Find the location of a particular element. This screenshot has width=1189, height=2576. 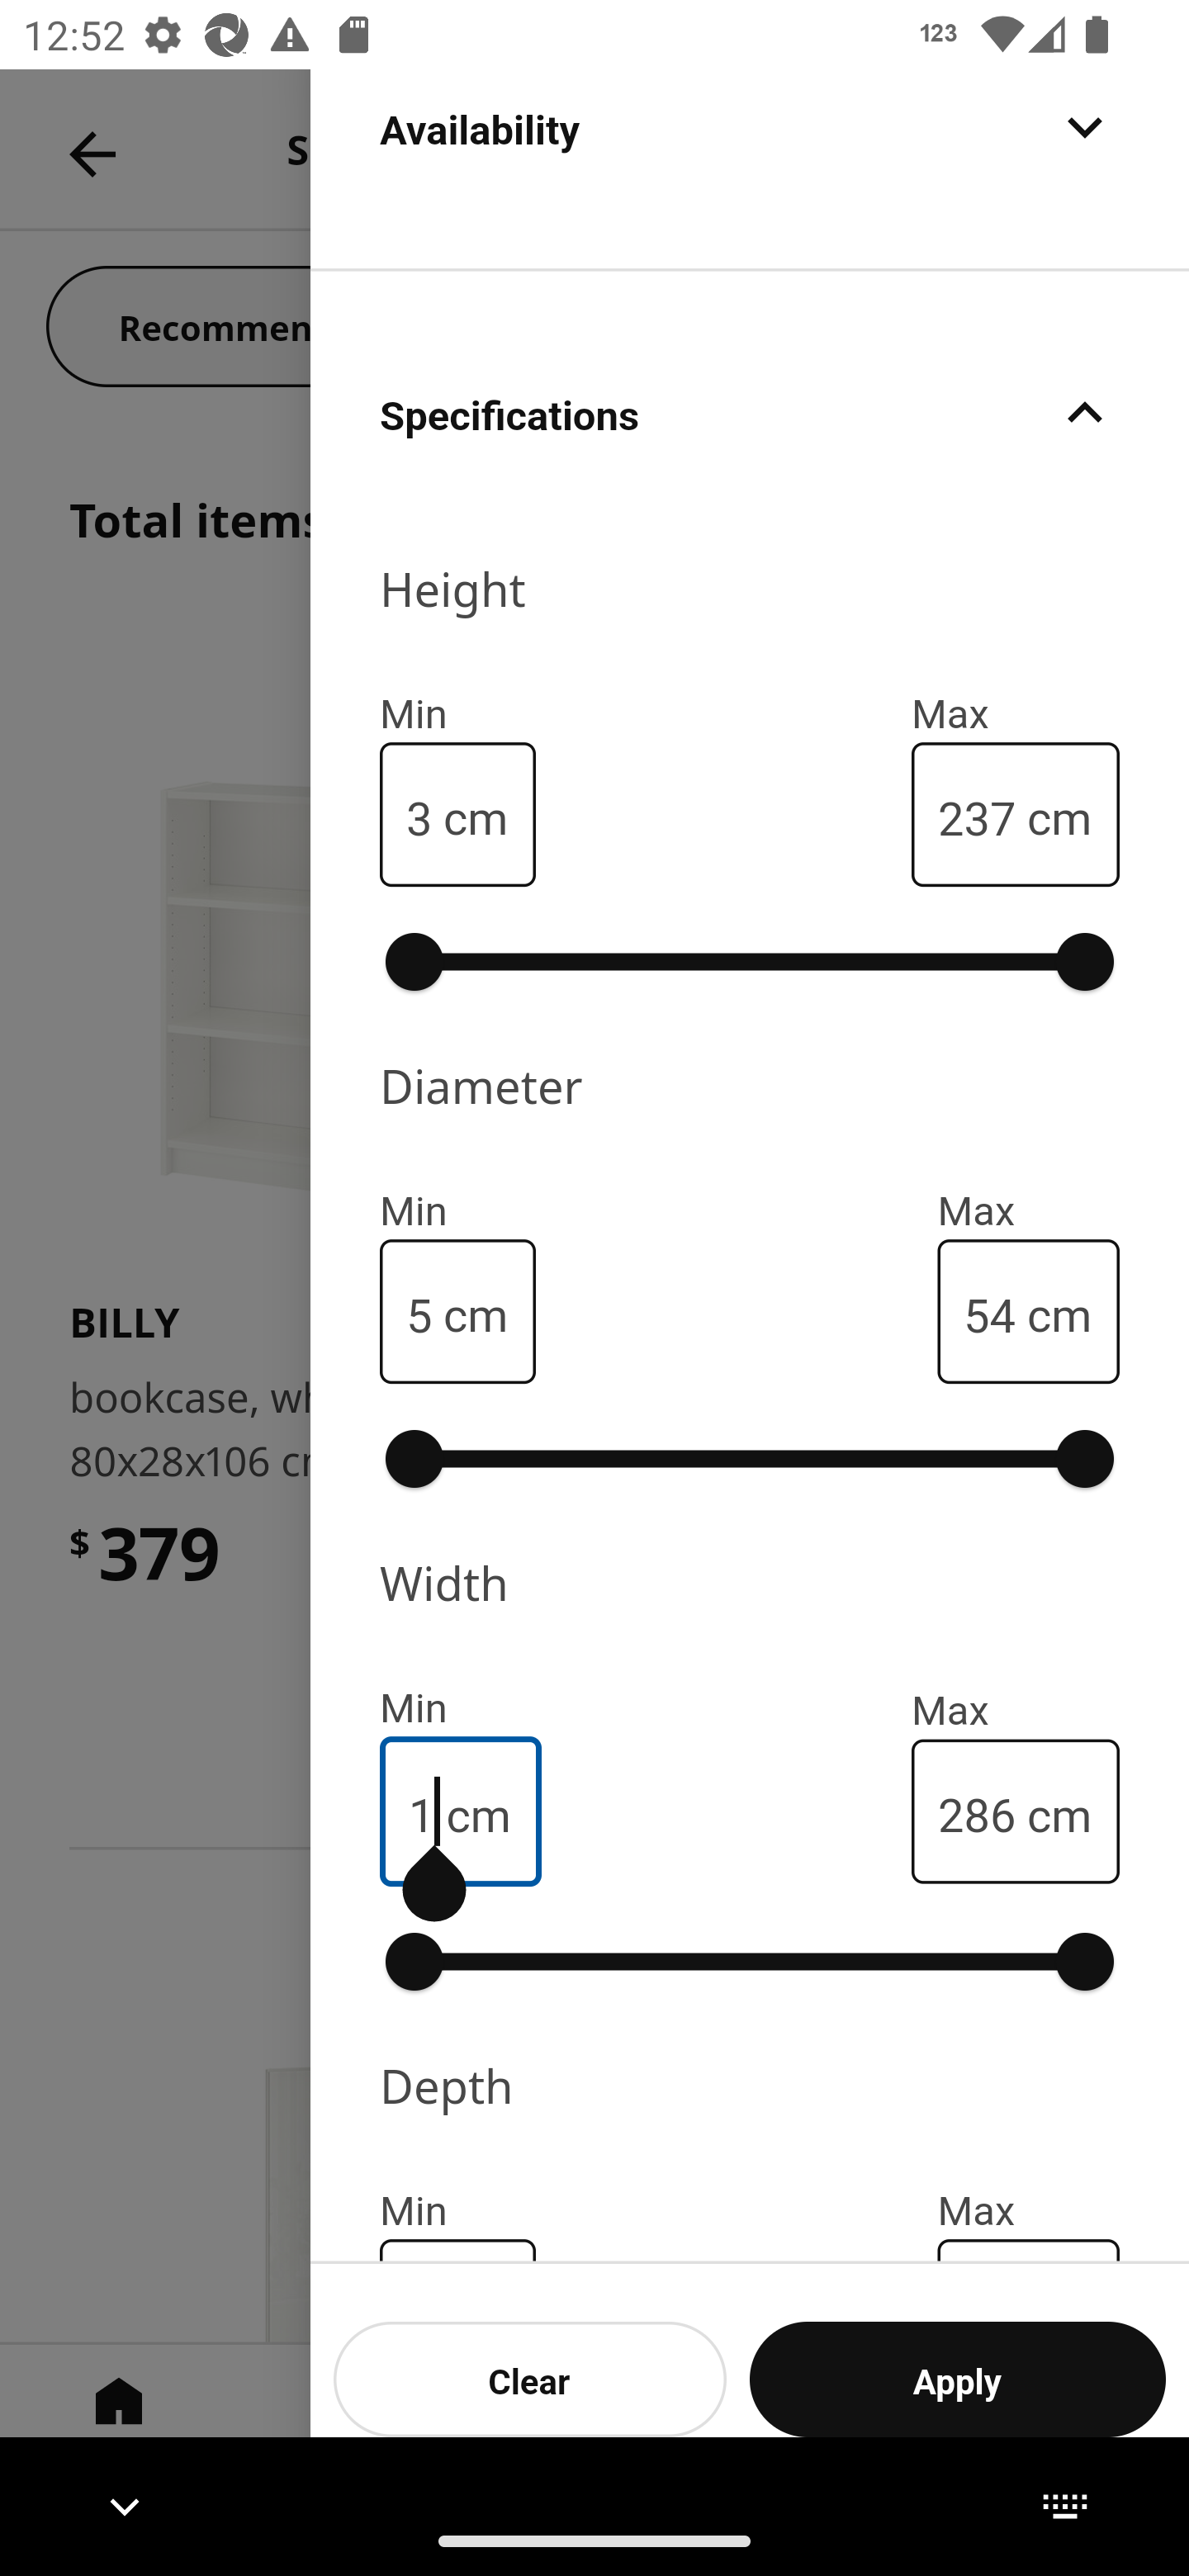

3 is located at coordinates (419, 815).